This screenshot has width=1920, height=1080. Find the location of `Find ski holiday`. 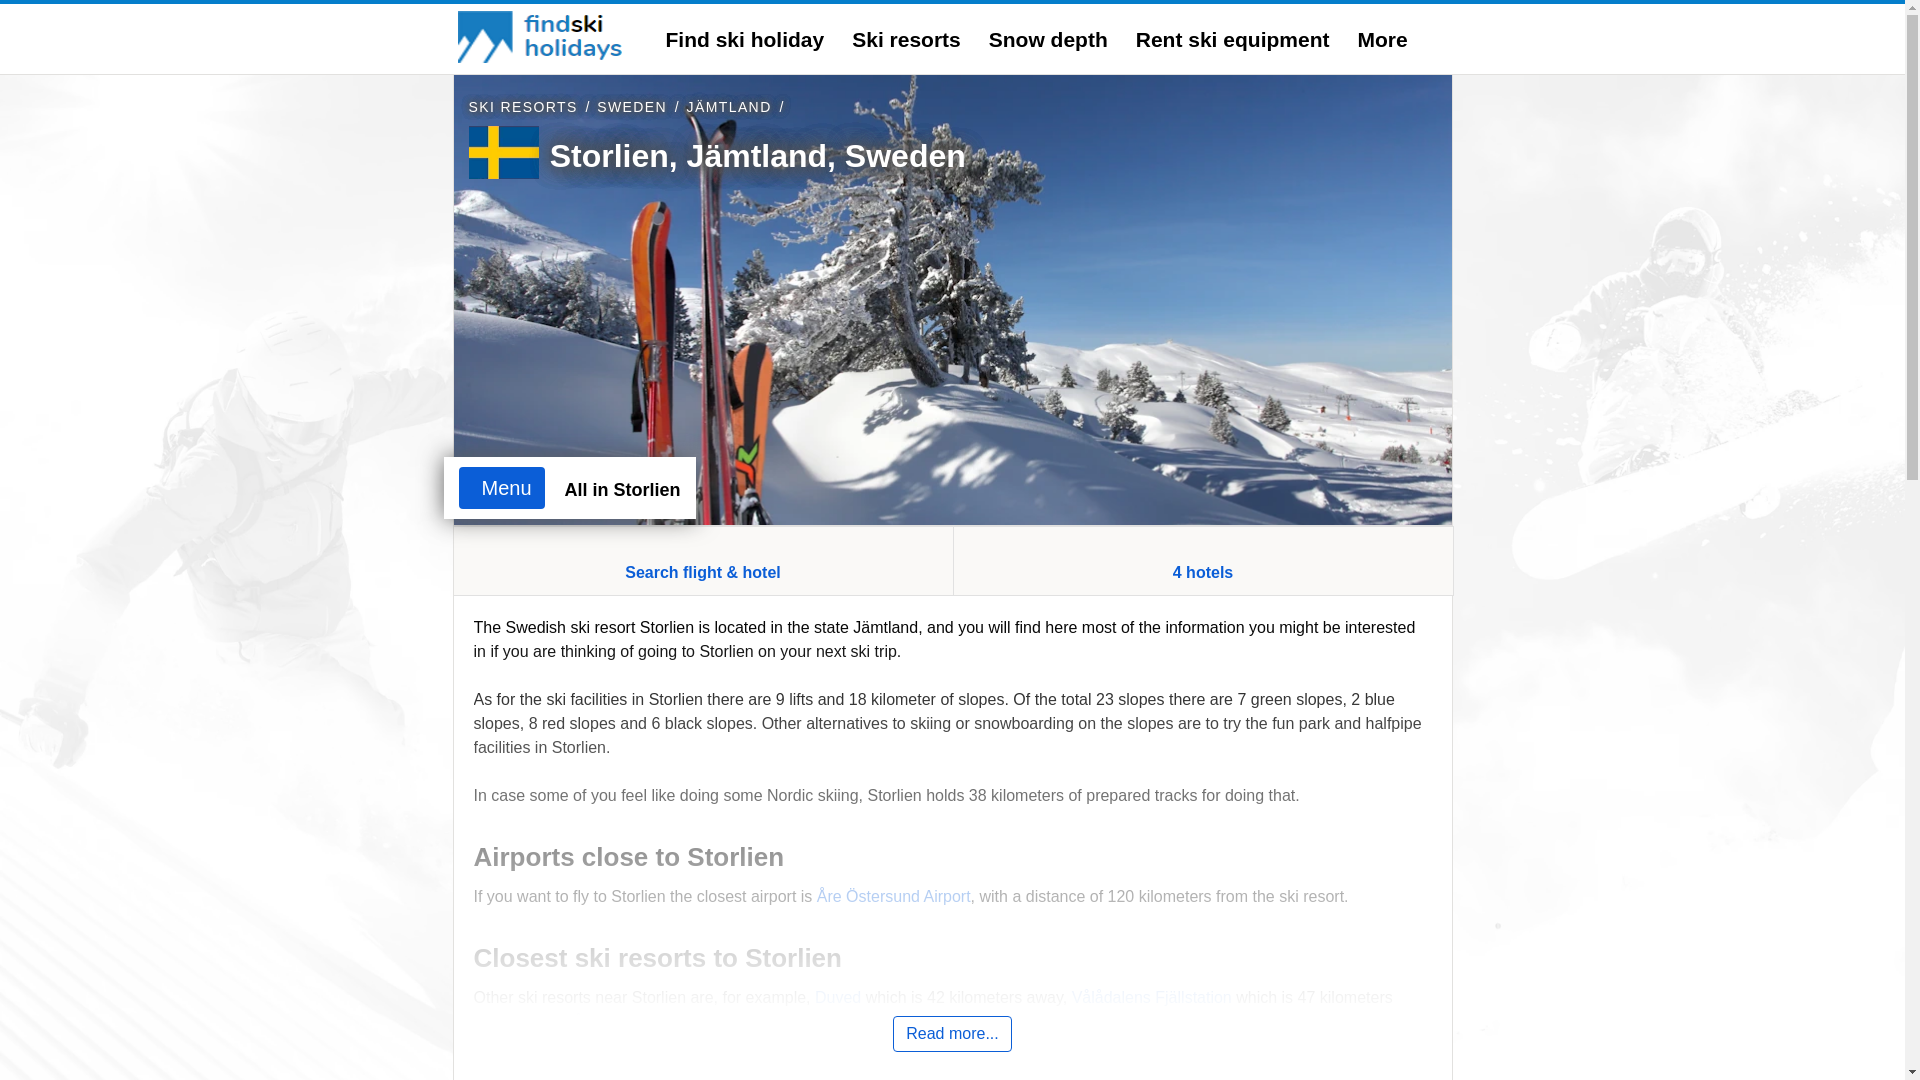

Find ski holiday is located at coordinates (746, 39).